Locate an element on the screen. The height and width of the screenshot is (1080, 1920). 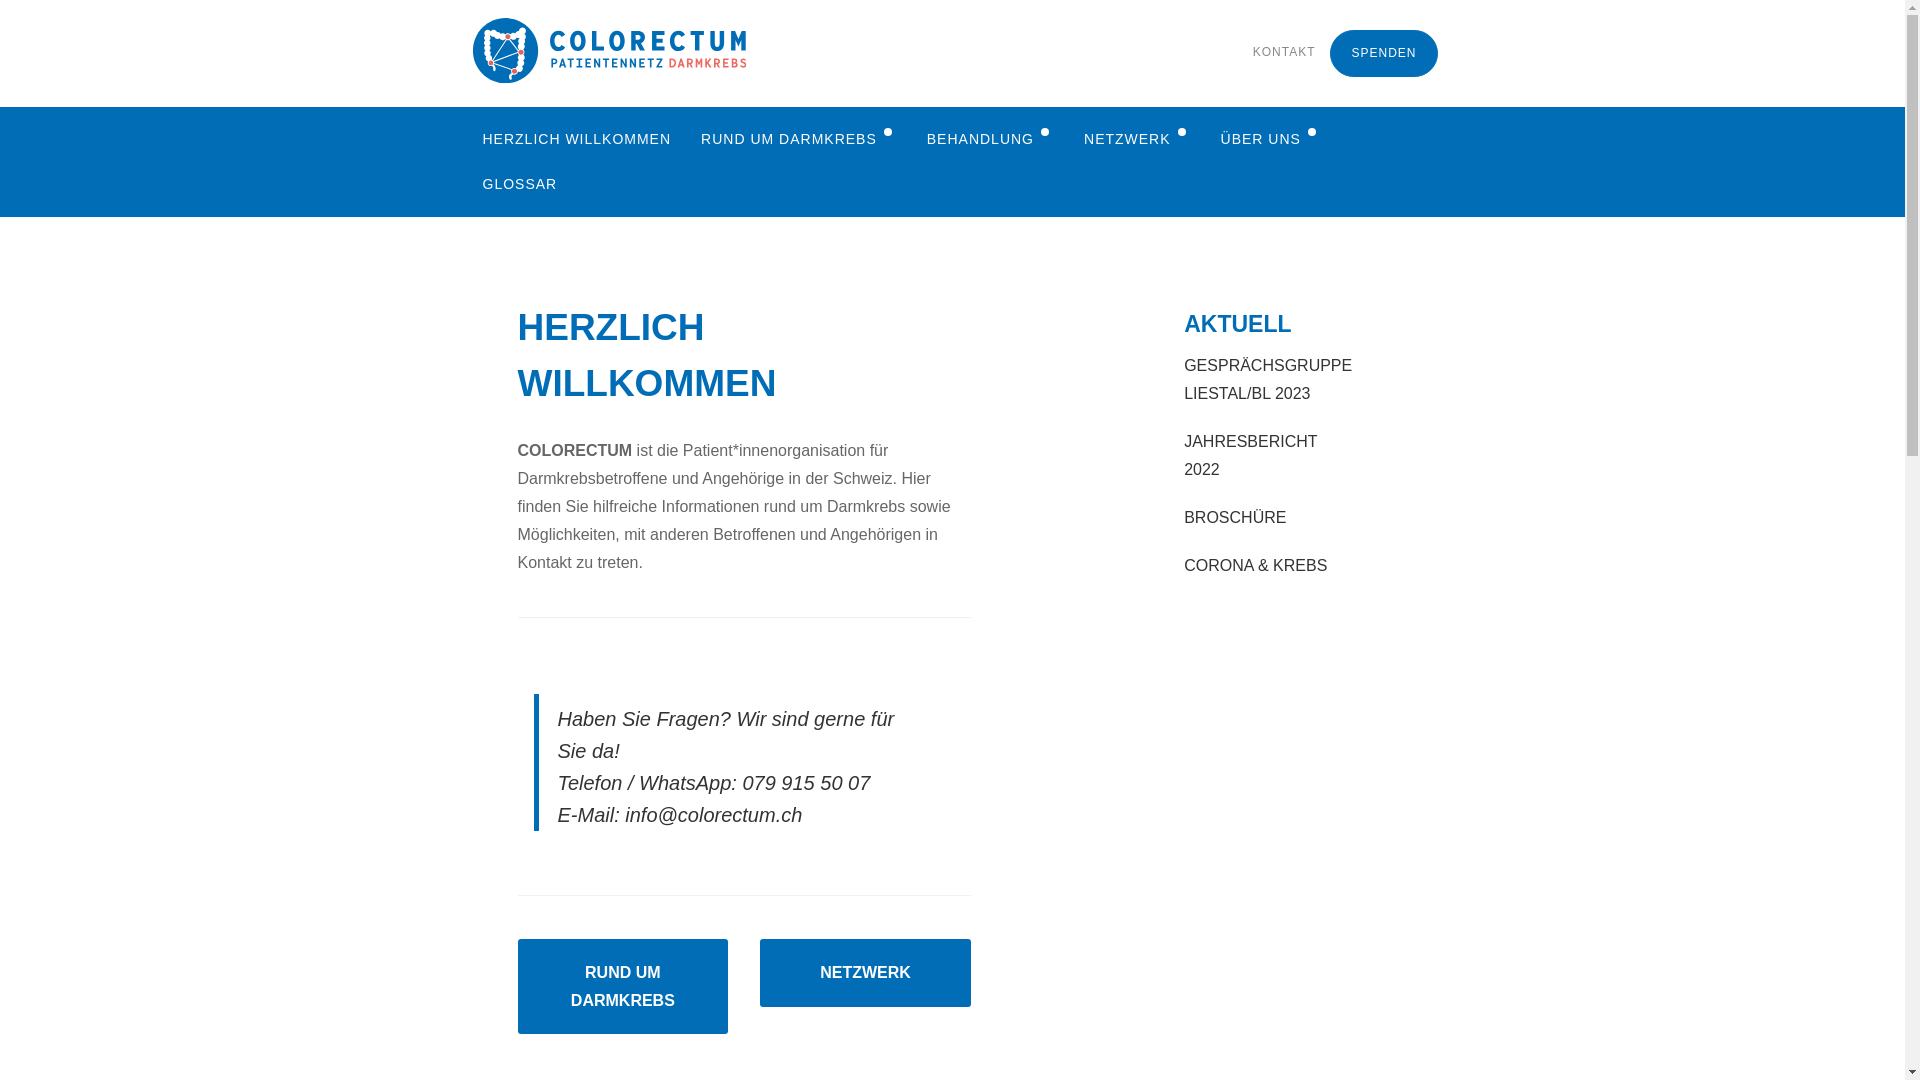
IMMUNTHERAPIE is located at coordinates (1108, 364).